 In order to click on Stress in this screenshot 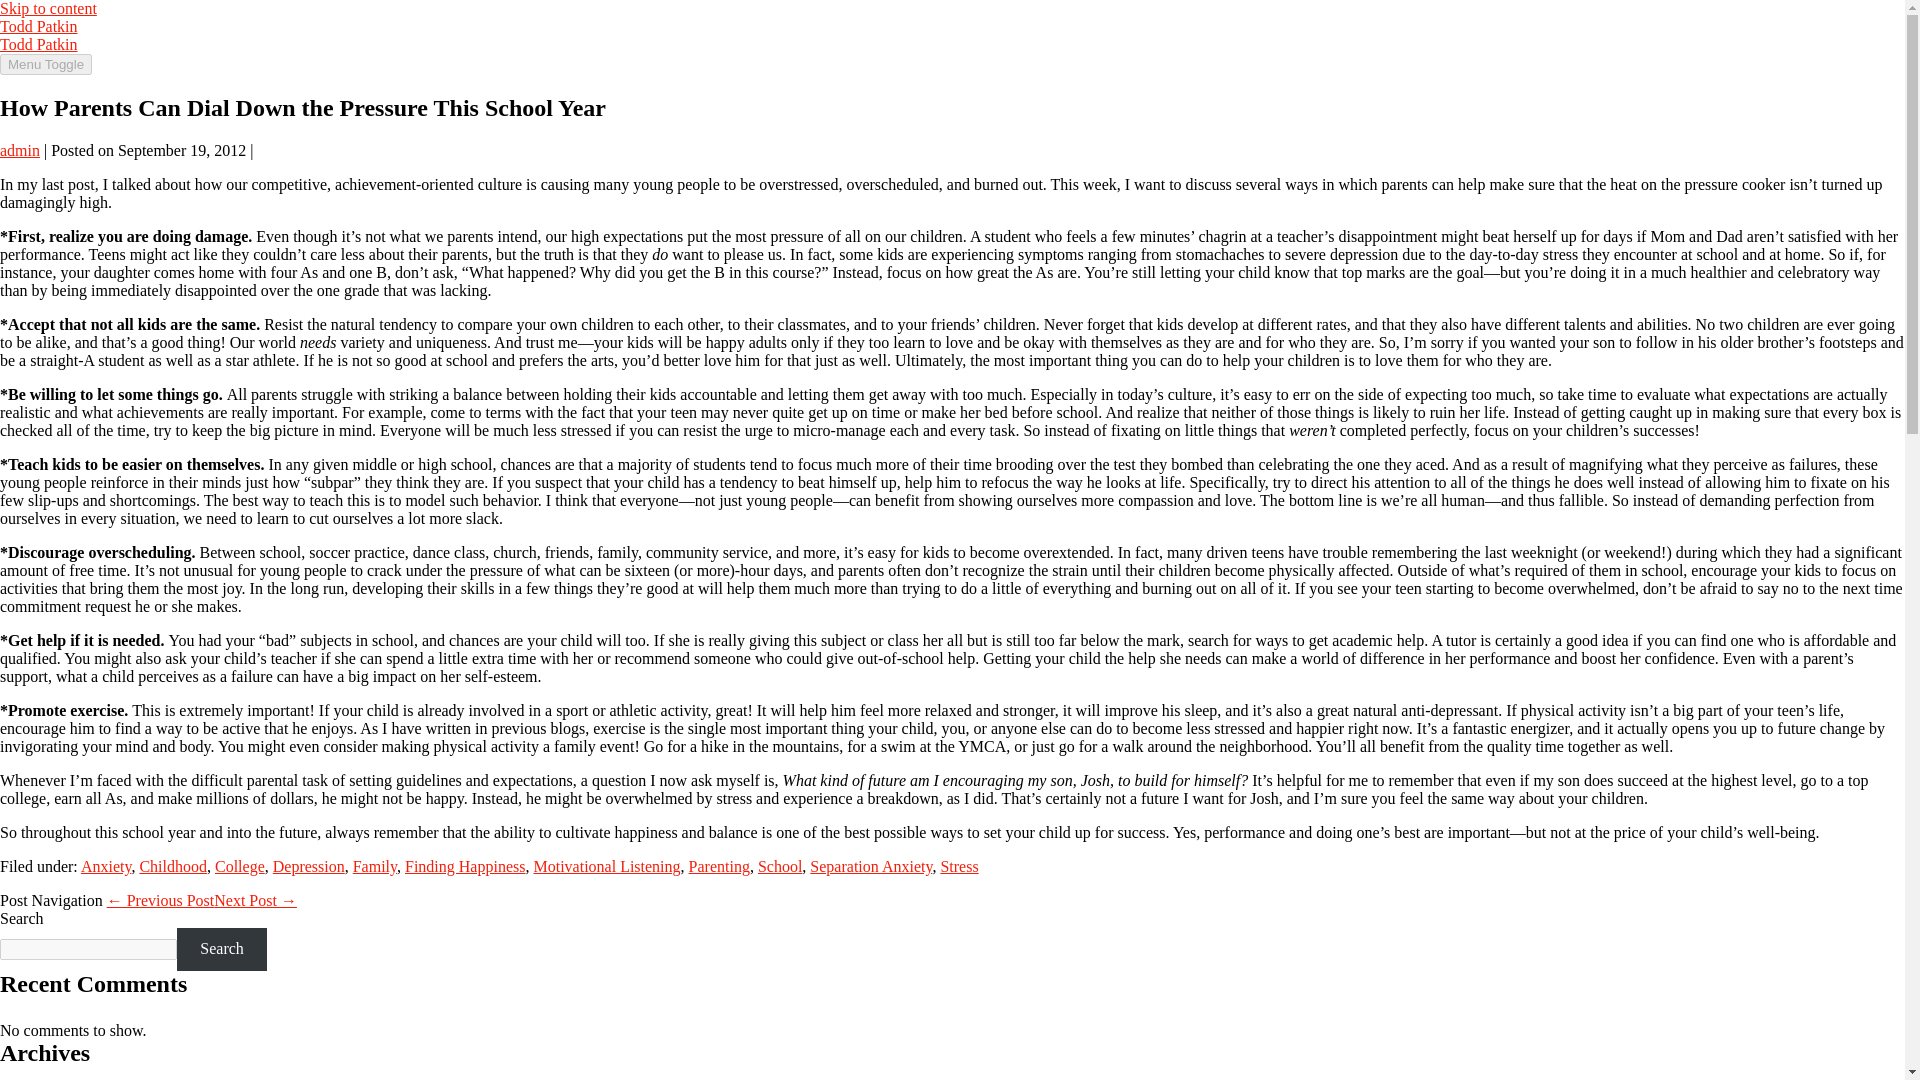, I will do `click(958, 866)`.